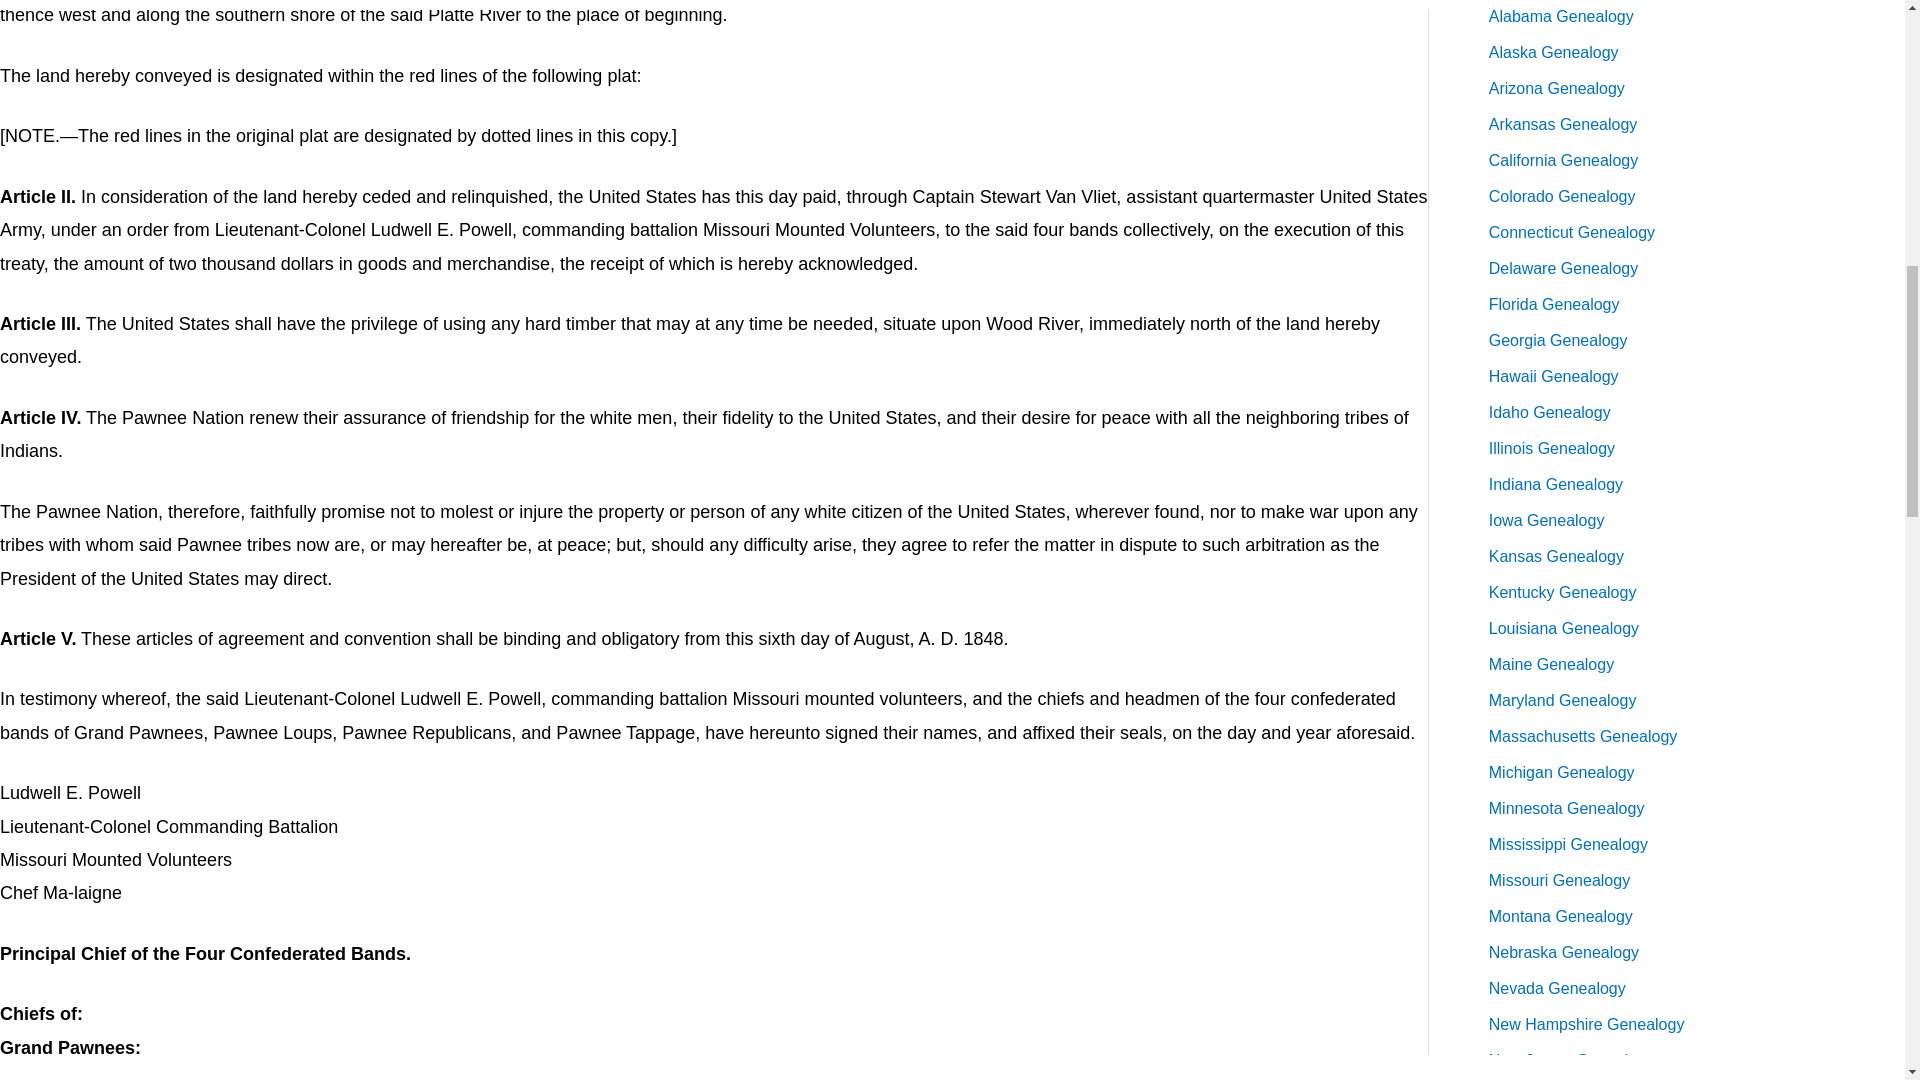  What do you see at coordinates (1561, 16) in the screenshot?
I see `Alabama Genealogy` at bounding box center [1561, 16].